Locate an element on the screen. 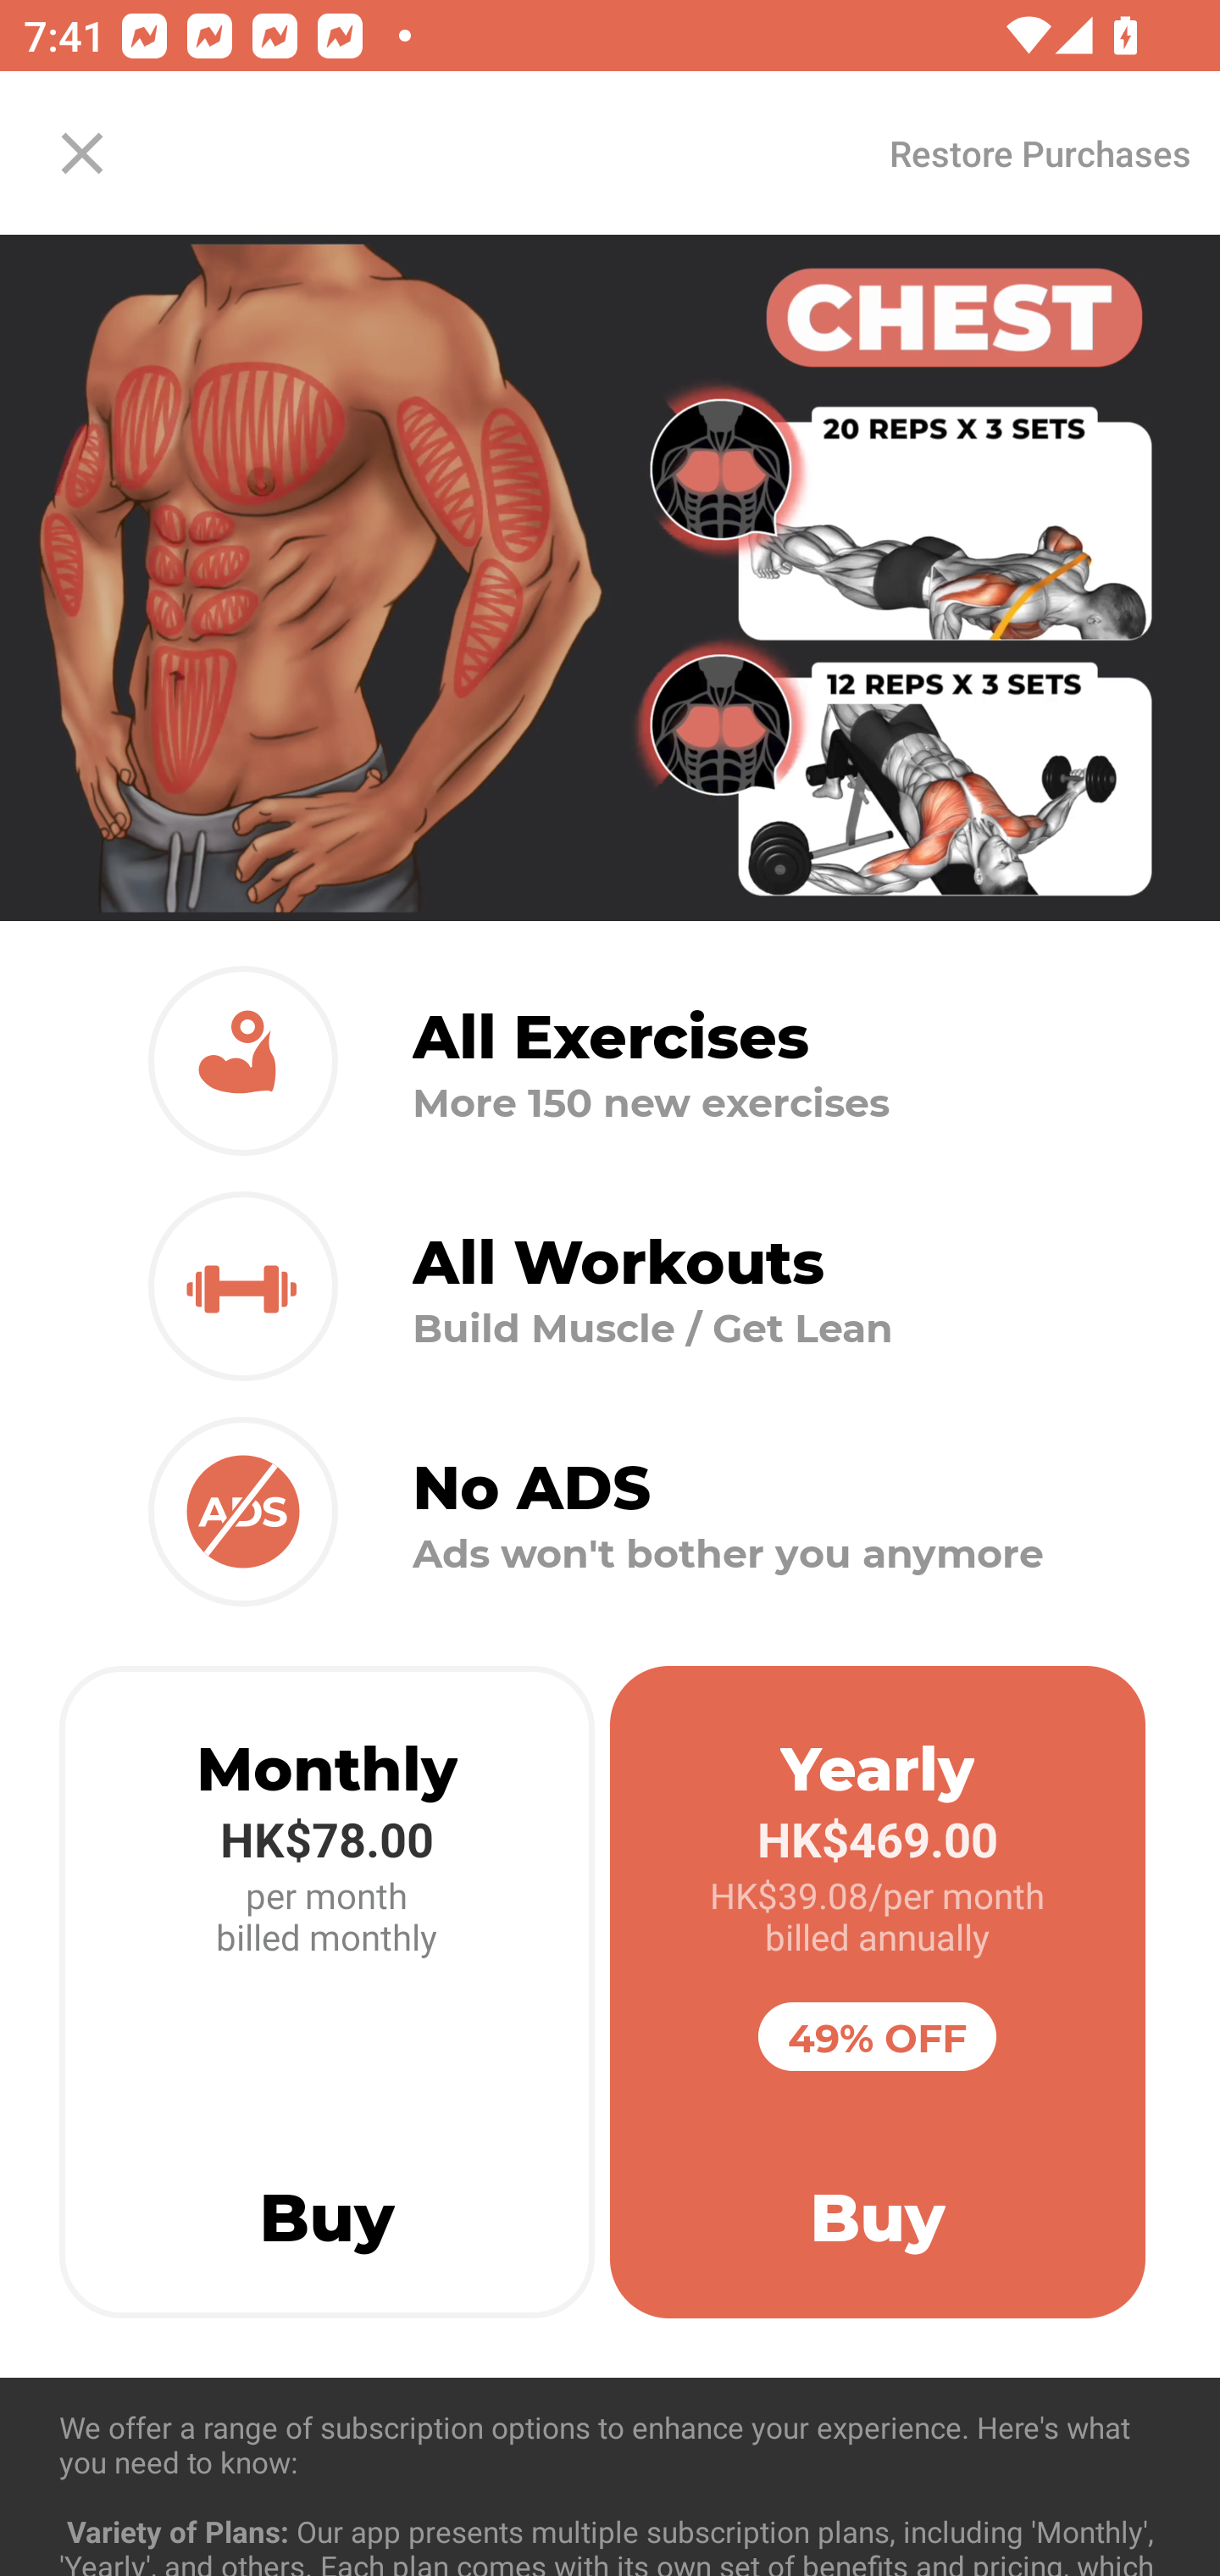 The height and width of the screenshot is (2576, 1220). Restore Purchases is located at coordinates (1039, 153).